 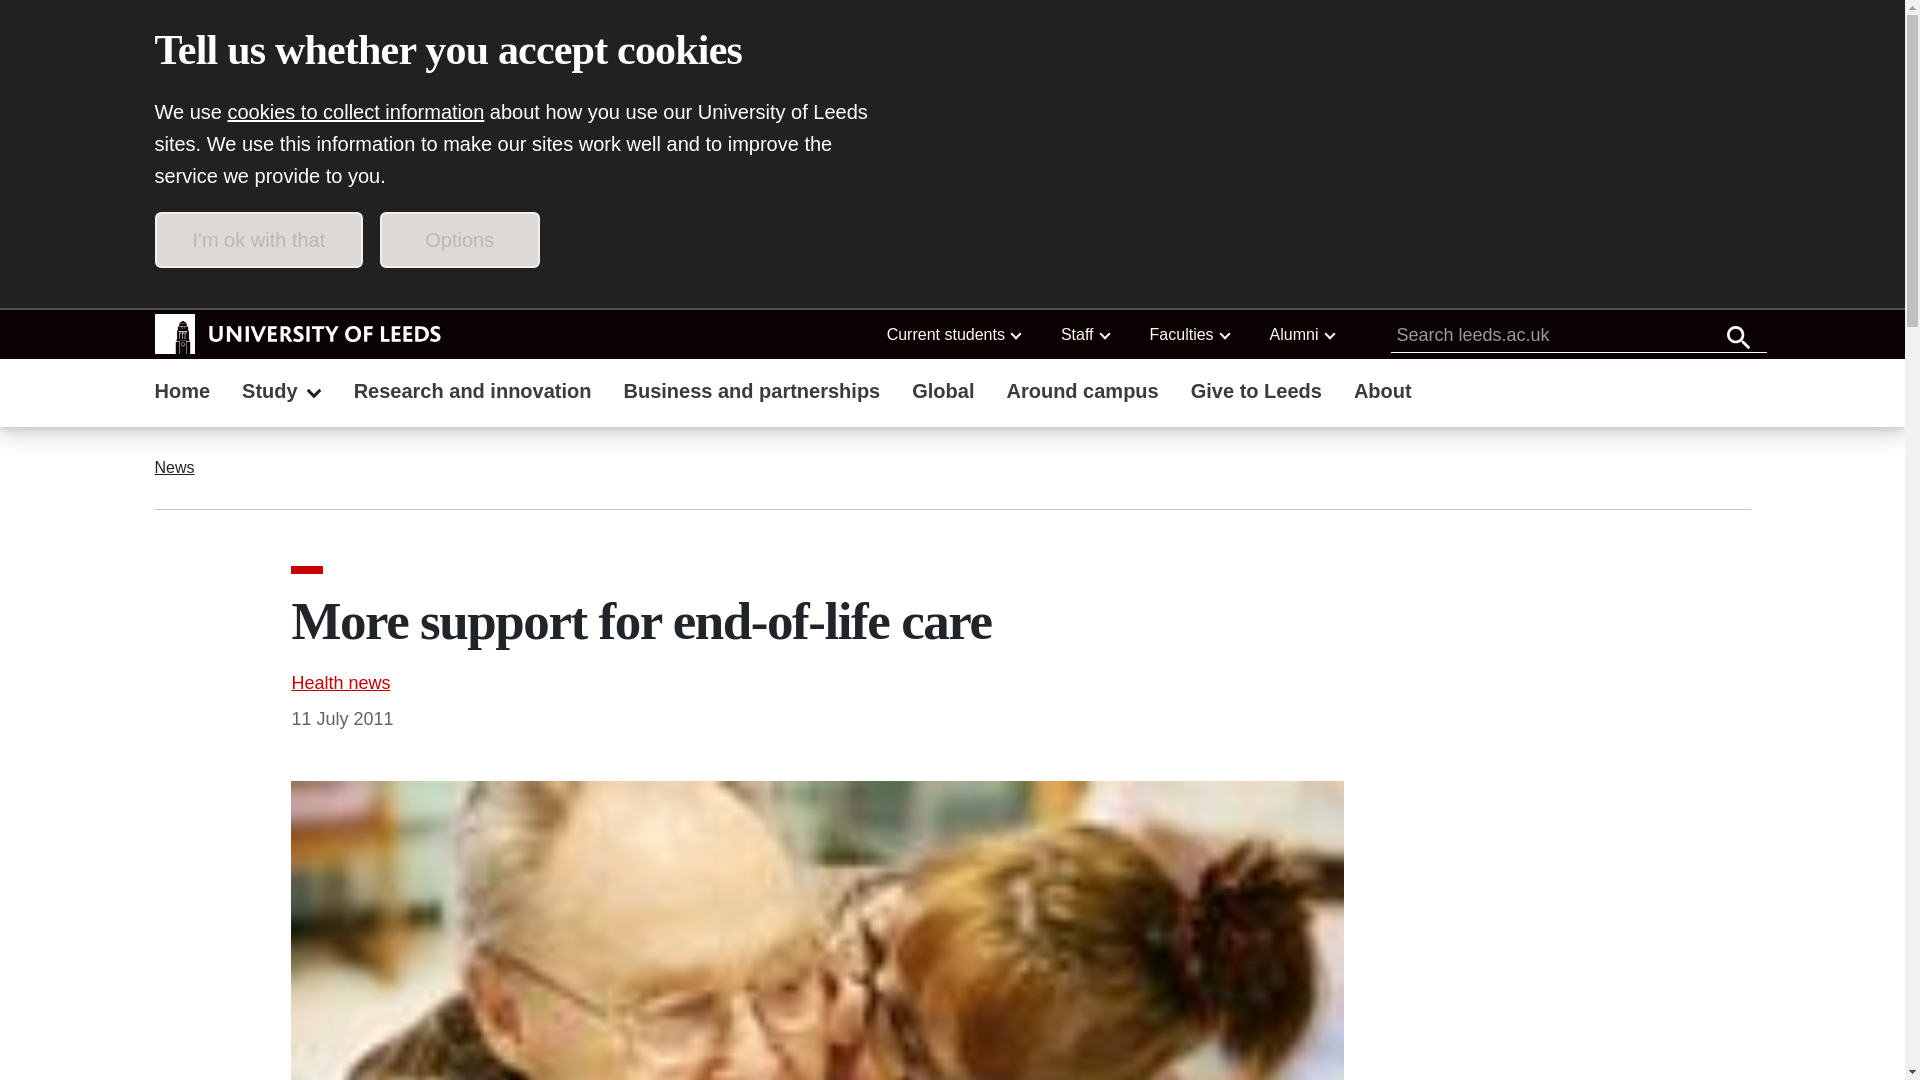 What do you see at coordinates (943, 393) in the screenshot?
I see `Global` at bounding box center [943, 393].